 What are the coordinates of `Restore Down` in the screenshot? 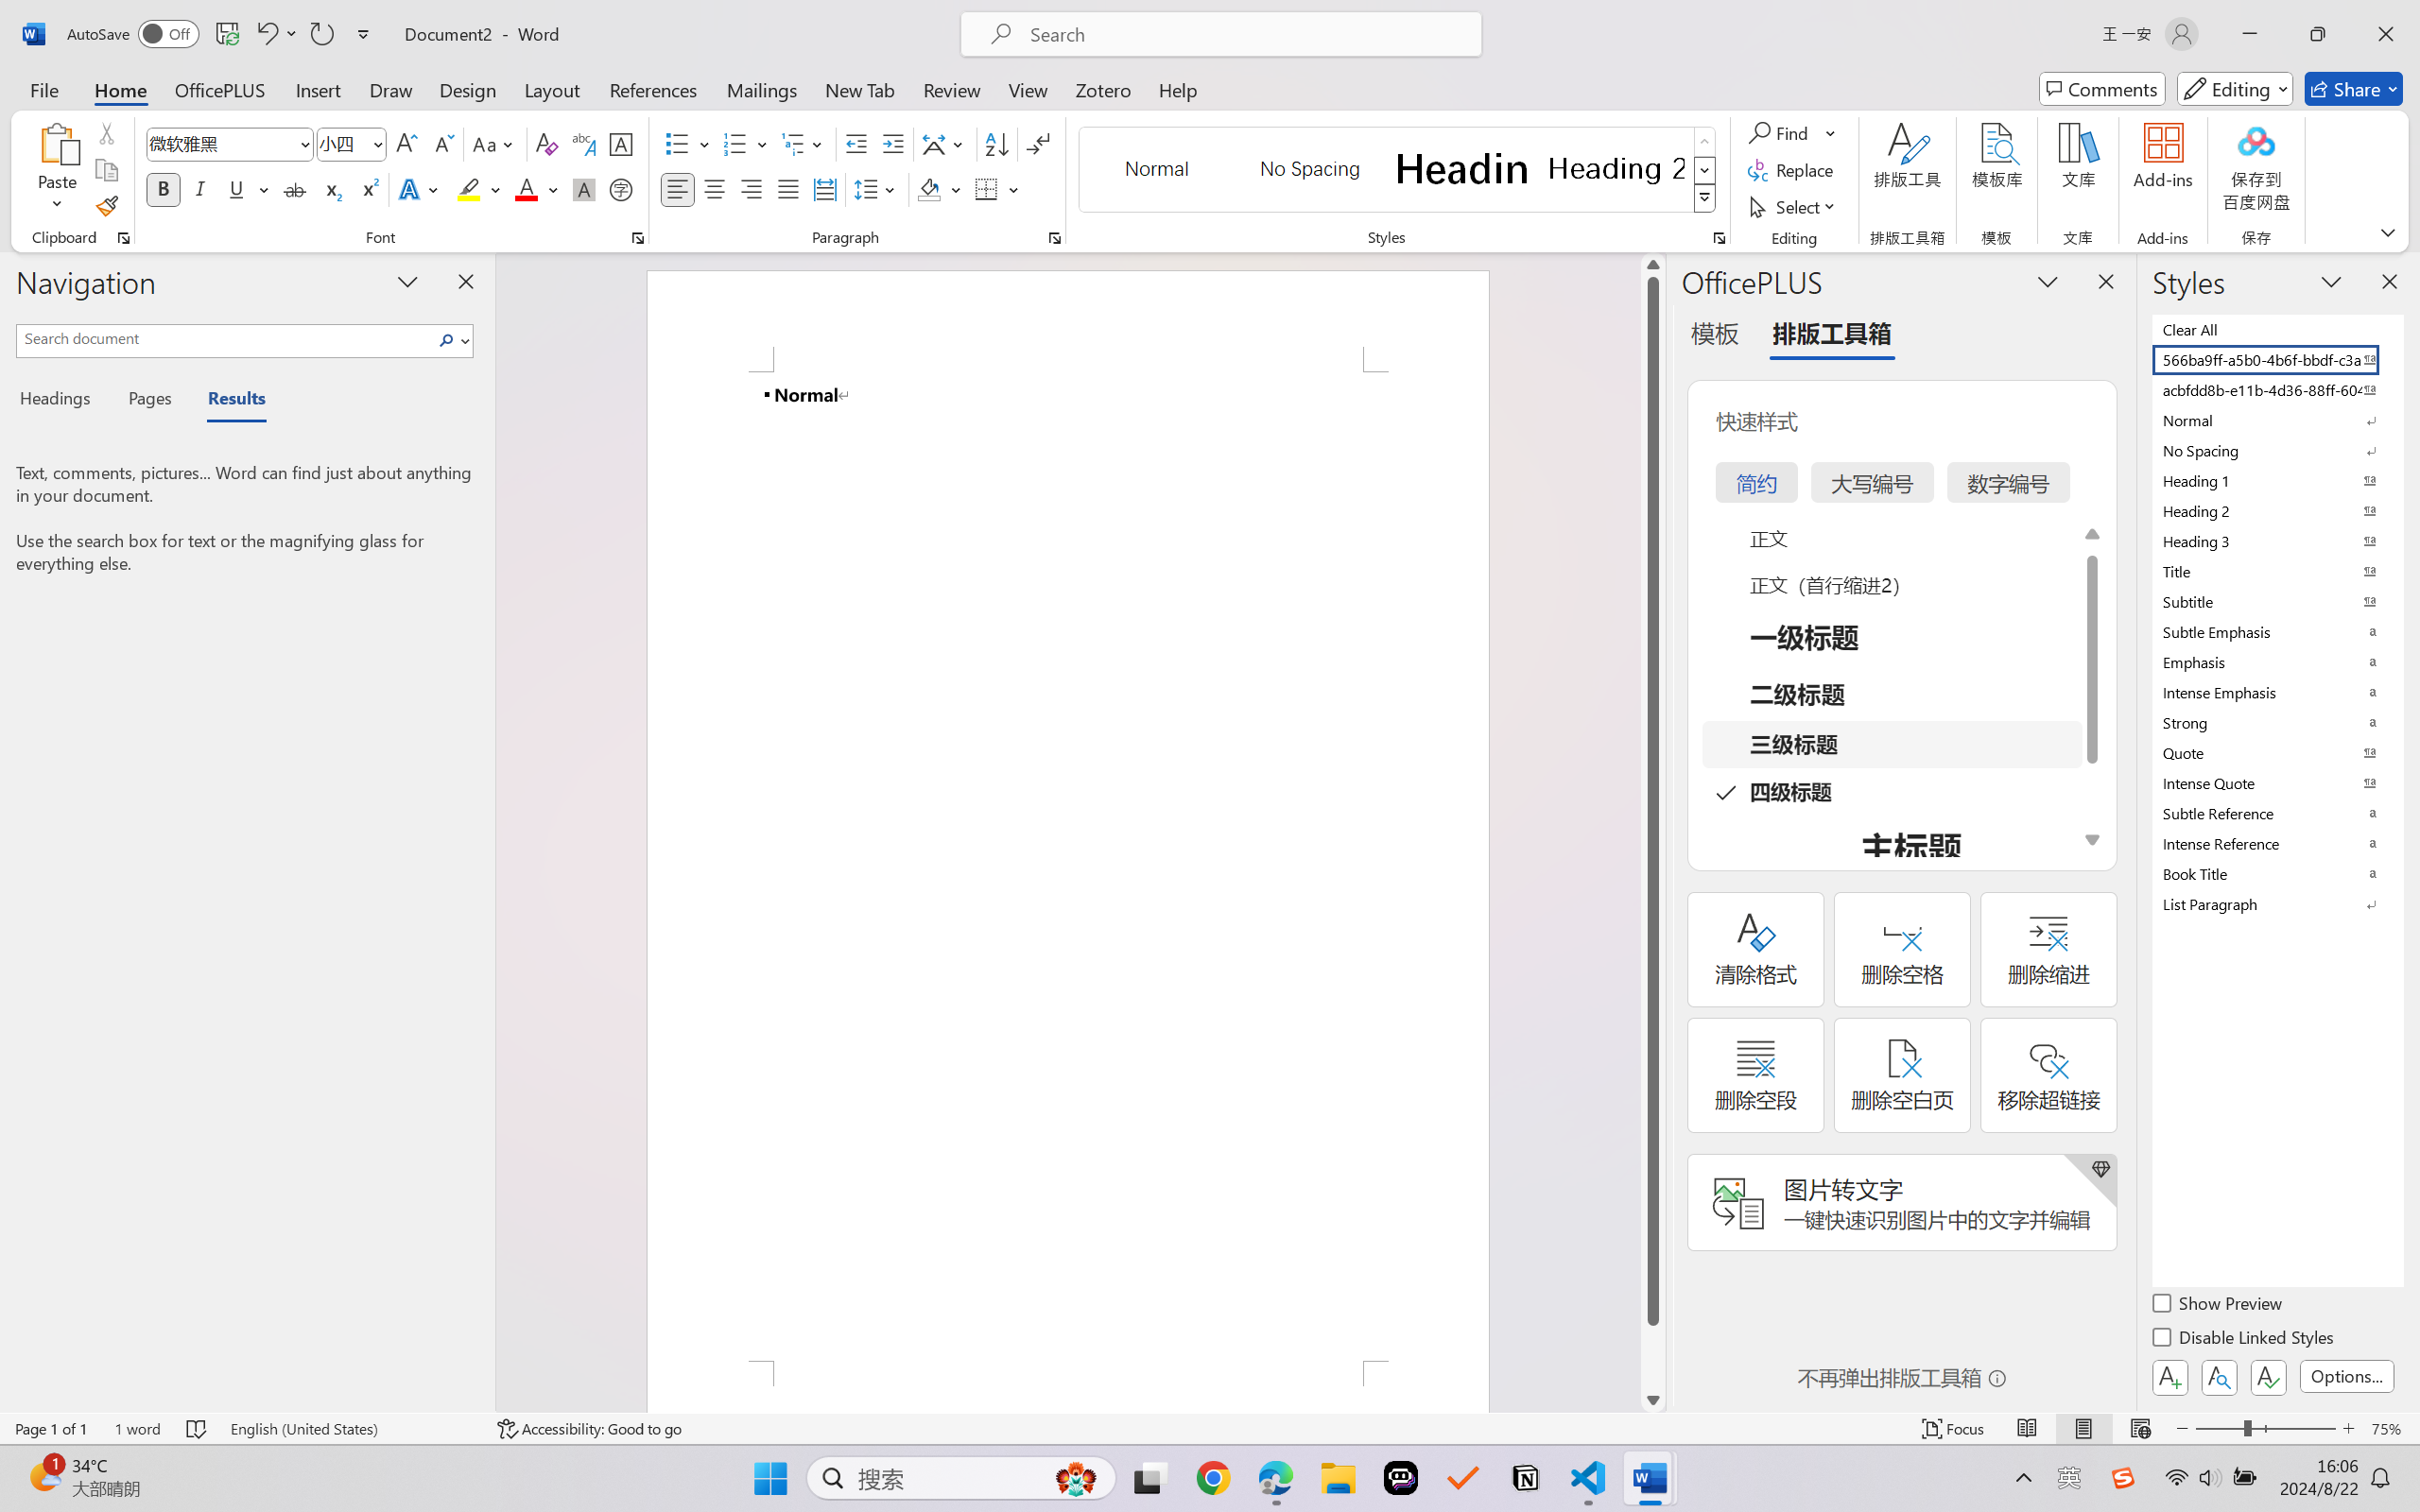 It's located at (2318, 34).